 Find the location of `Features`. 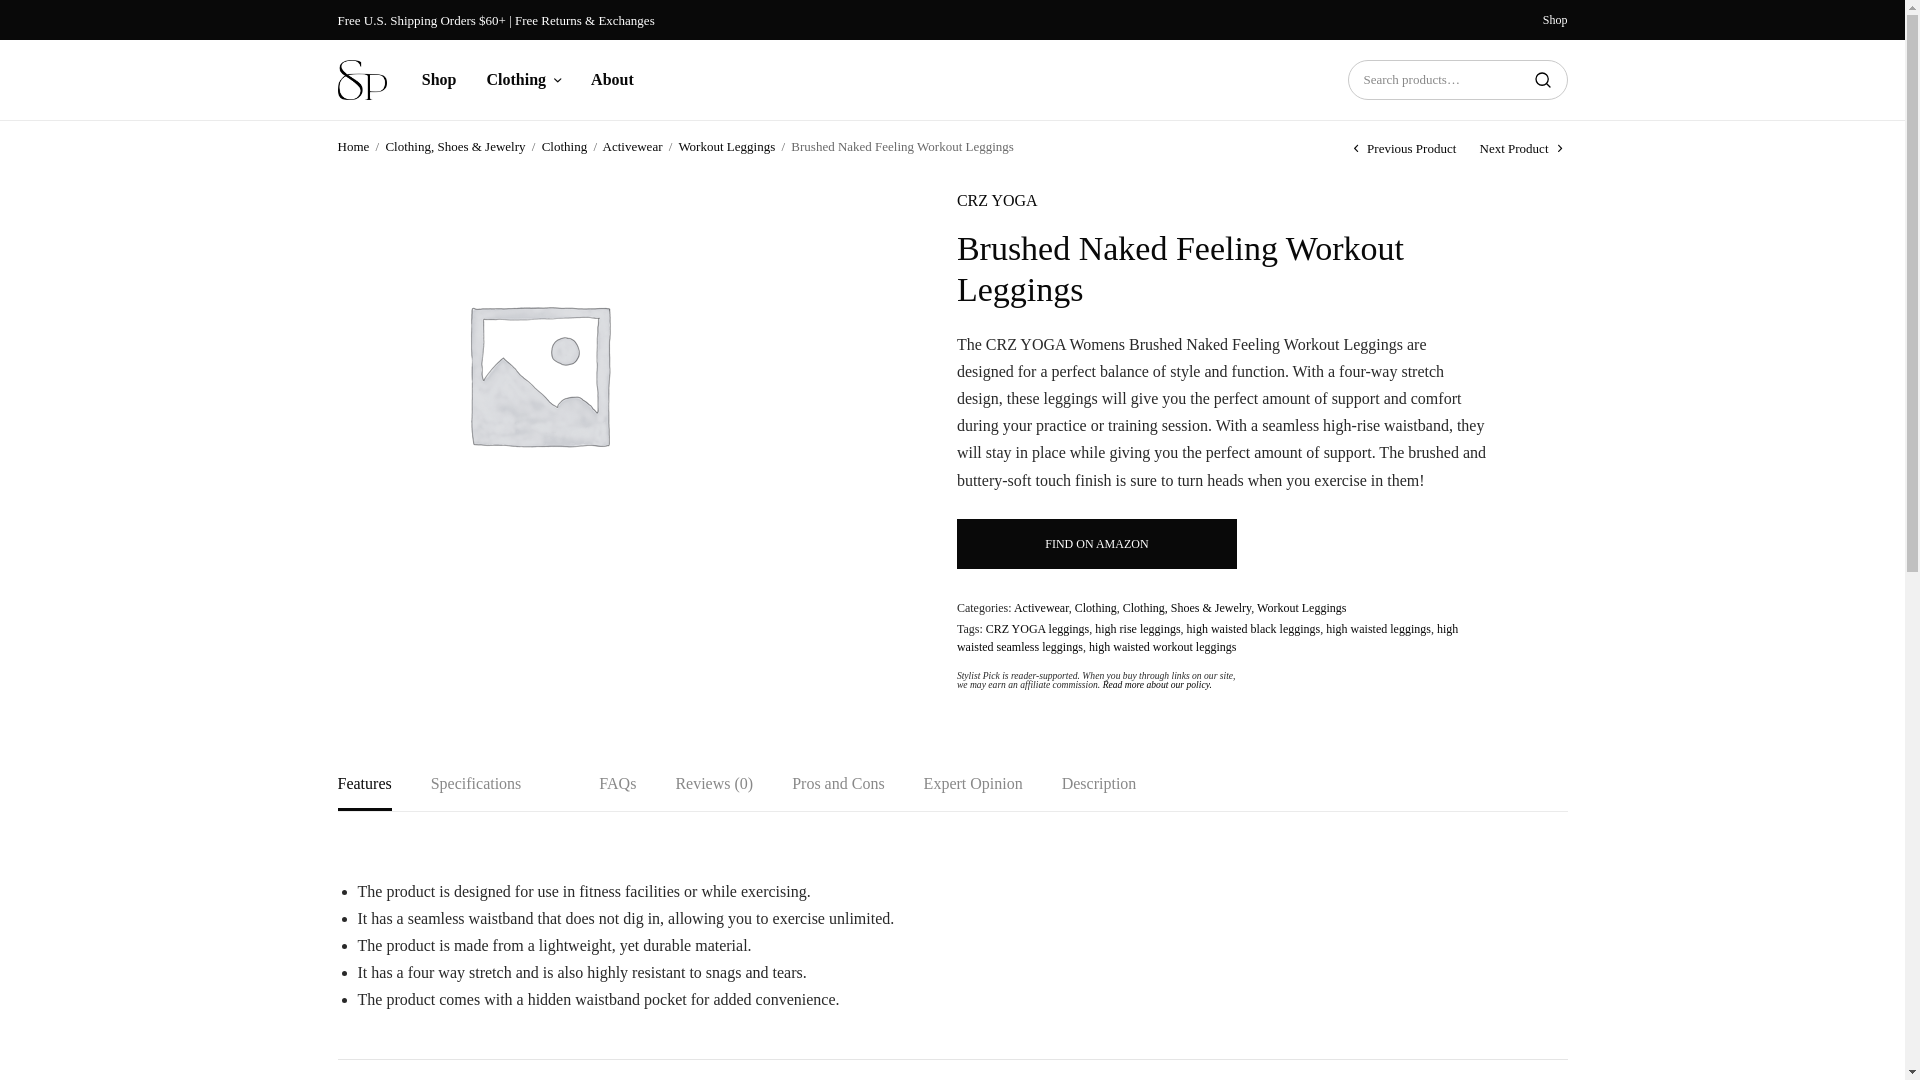

Features is located at coordinates (364, 794).